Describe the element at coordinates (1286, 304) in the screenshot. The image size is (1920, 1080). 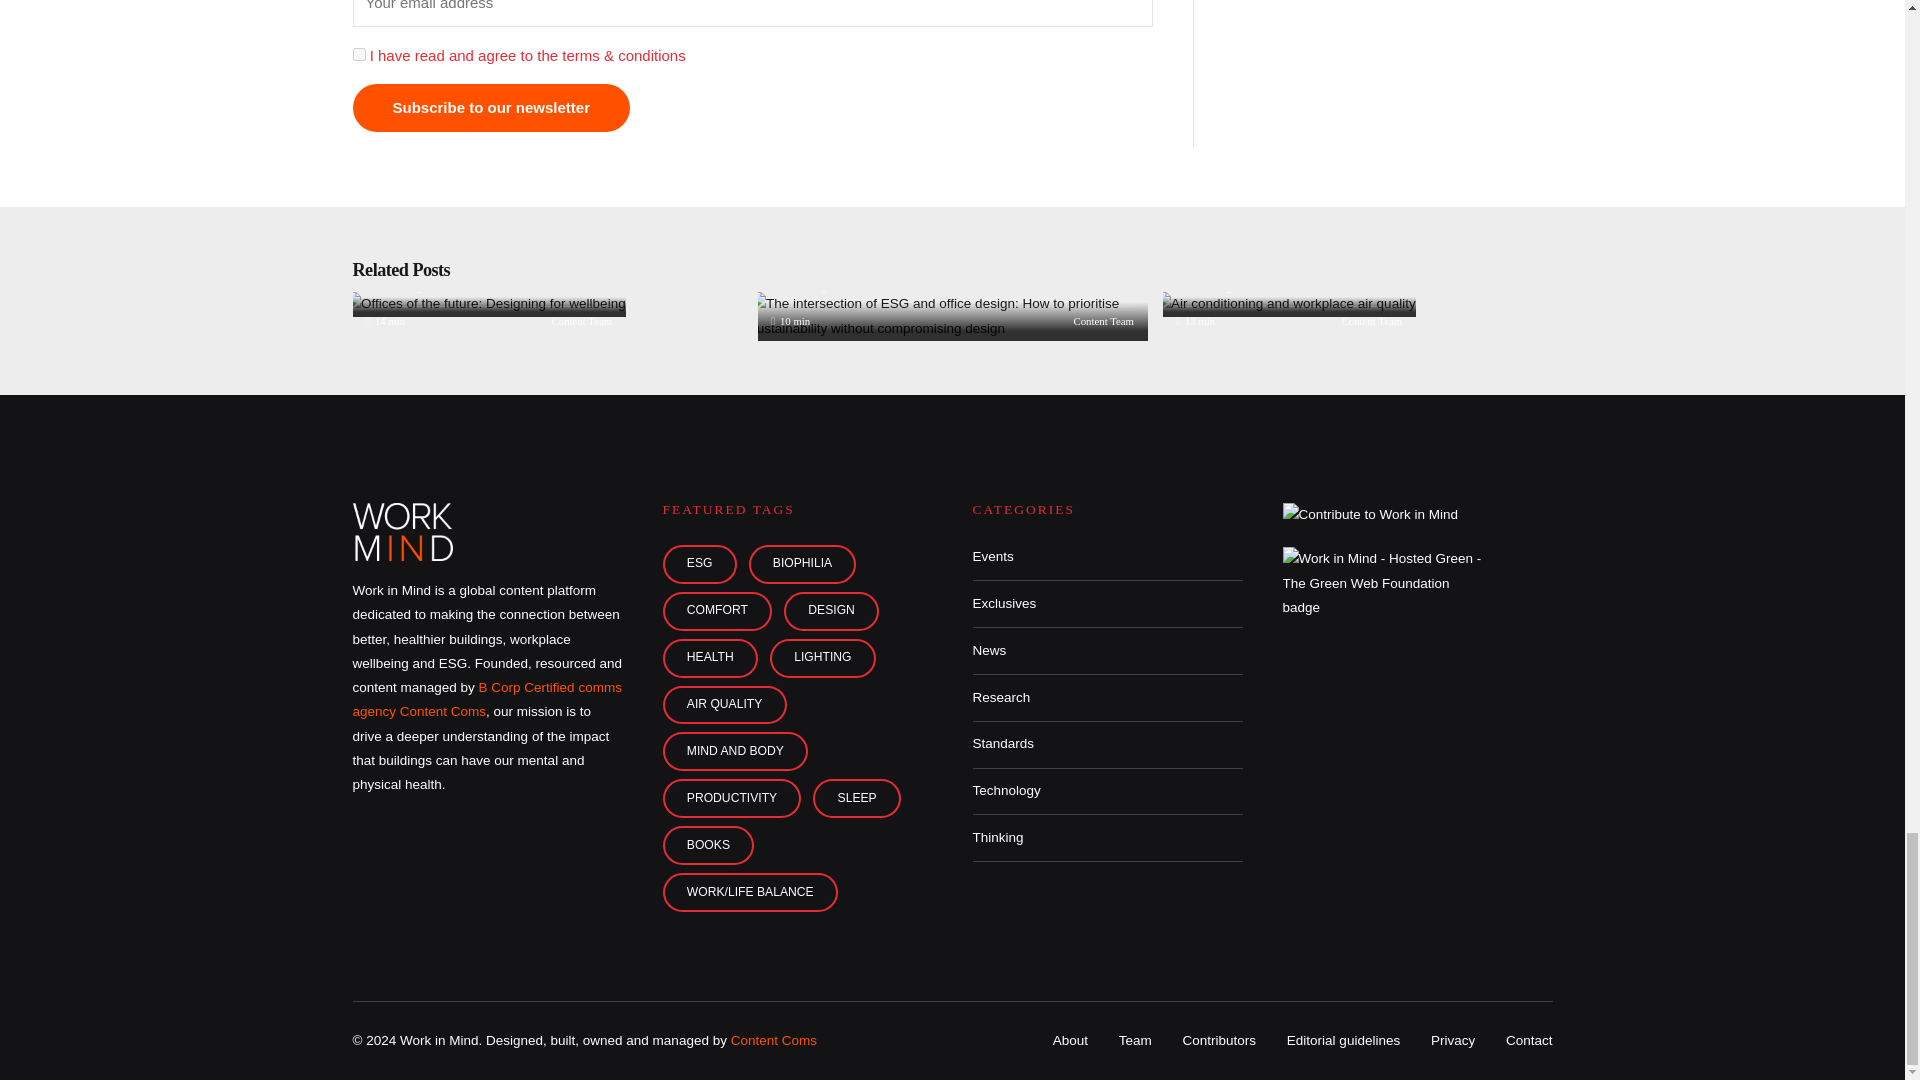
I see `Air conditioning and workplace air quality` at that location.